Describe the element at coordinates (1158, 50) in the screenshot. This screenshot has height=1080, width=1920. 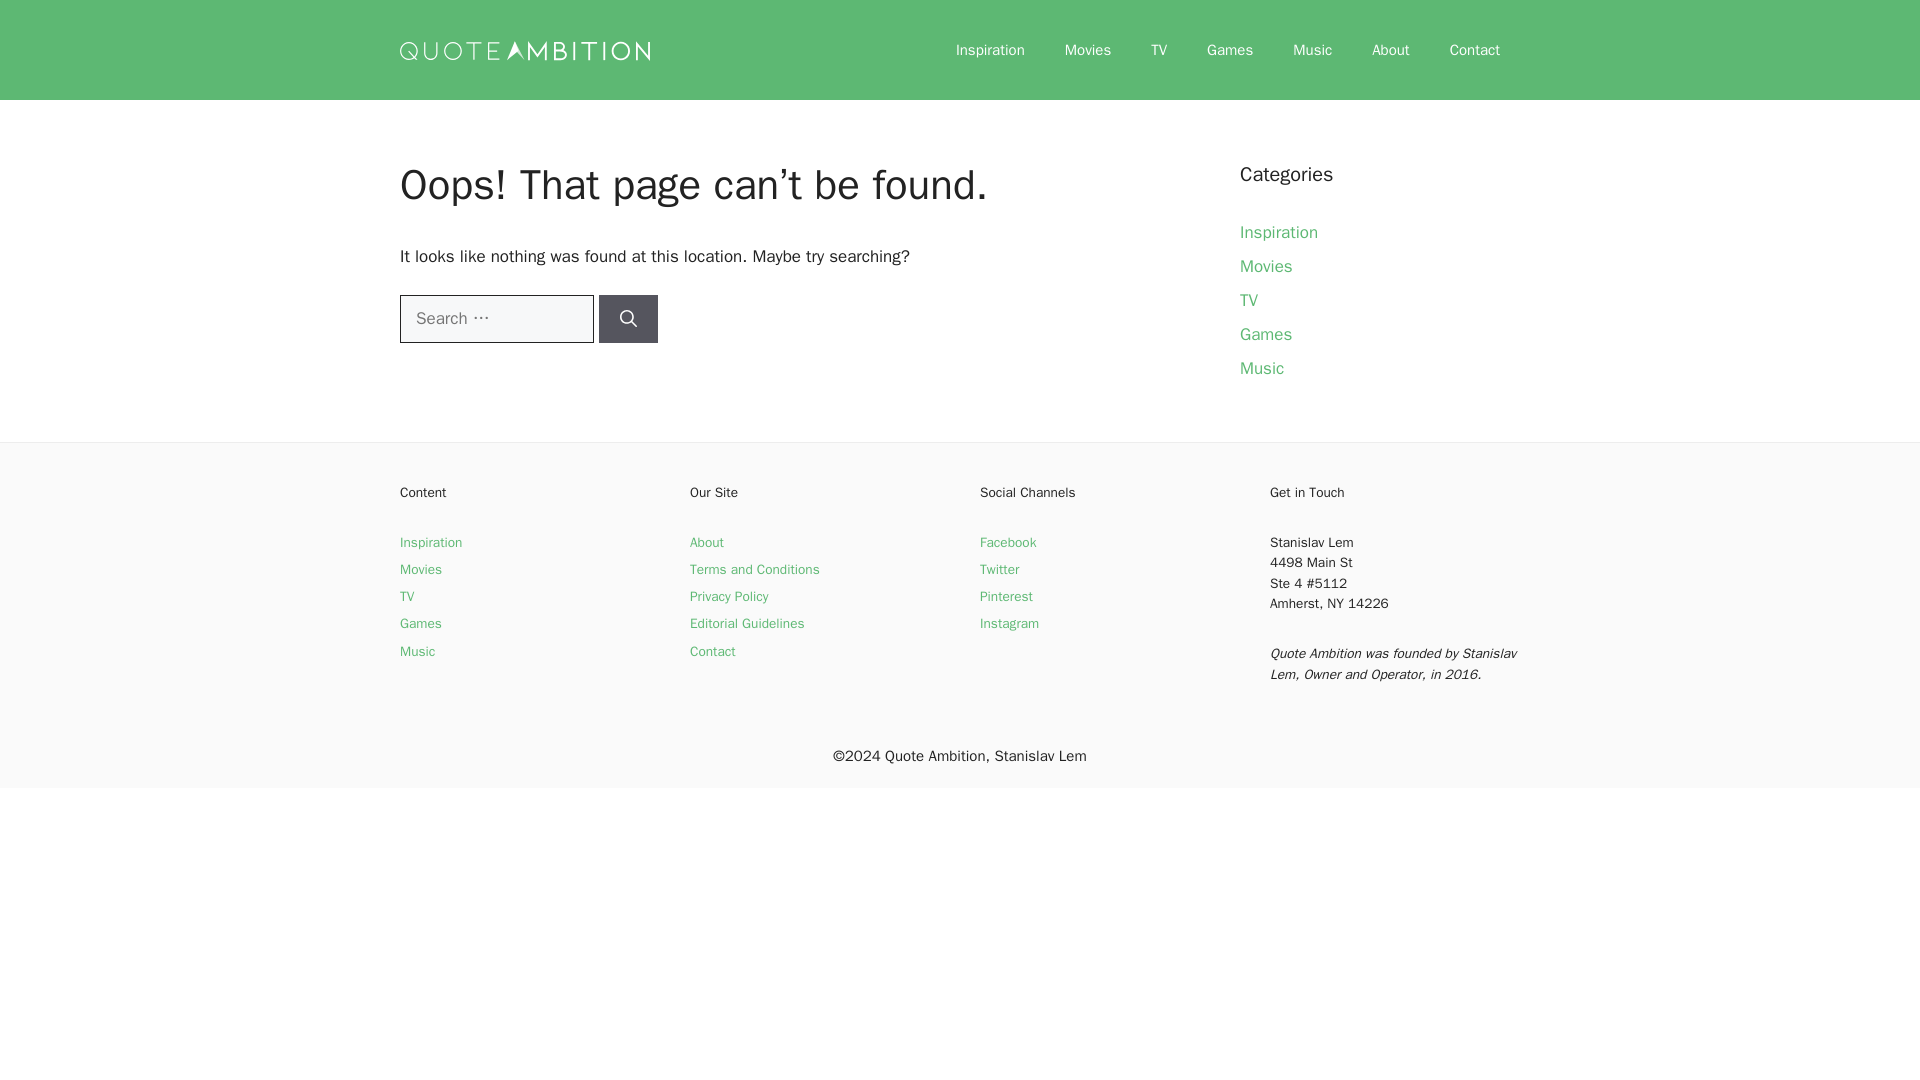
I see `TV` at that location.